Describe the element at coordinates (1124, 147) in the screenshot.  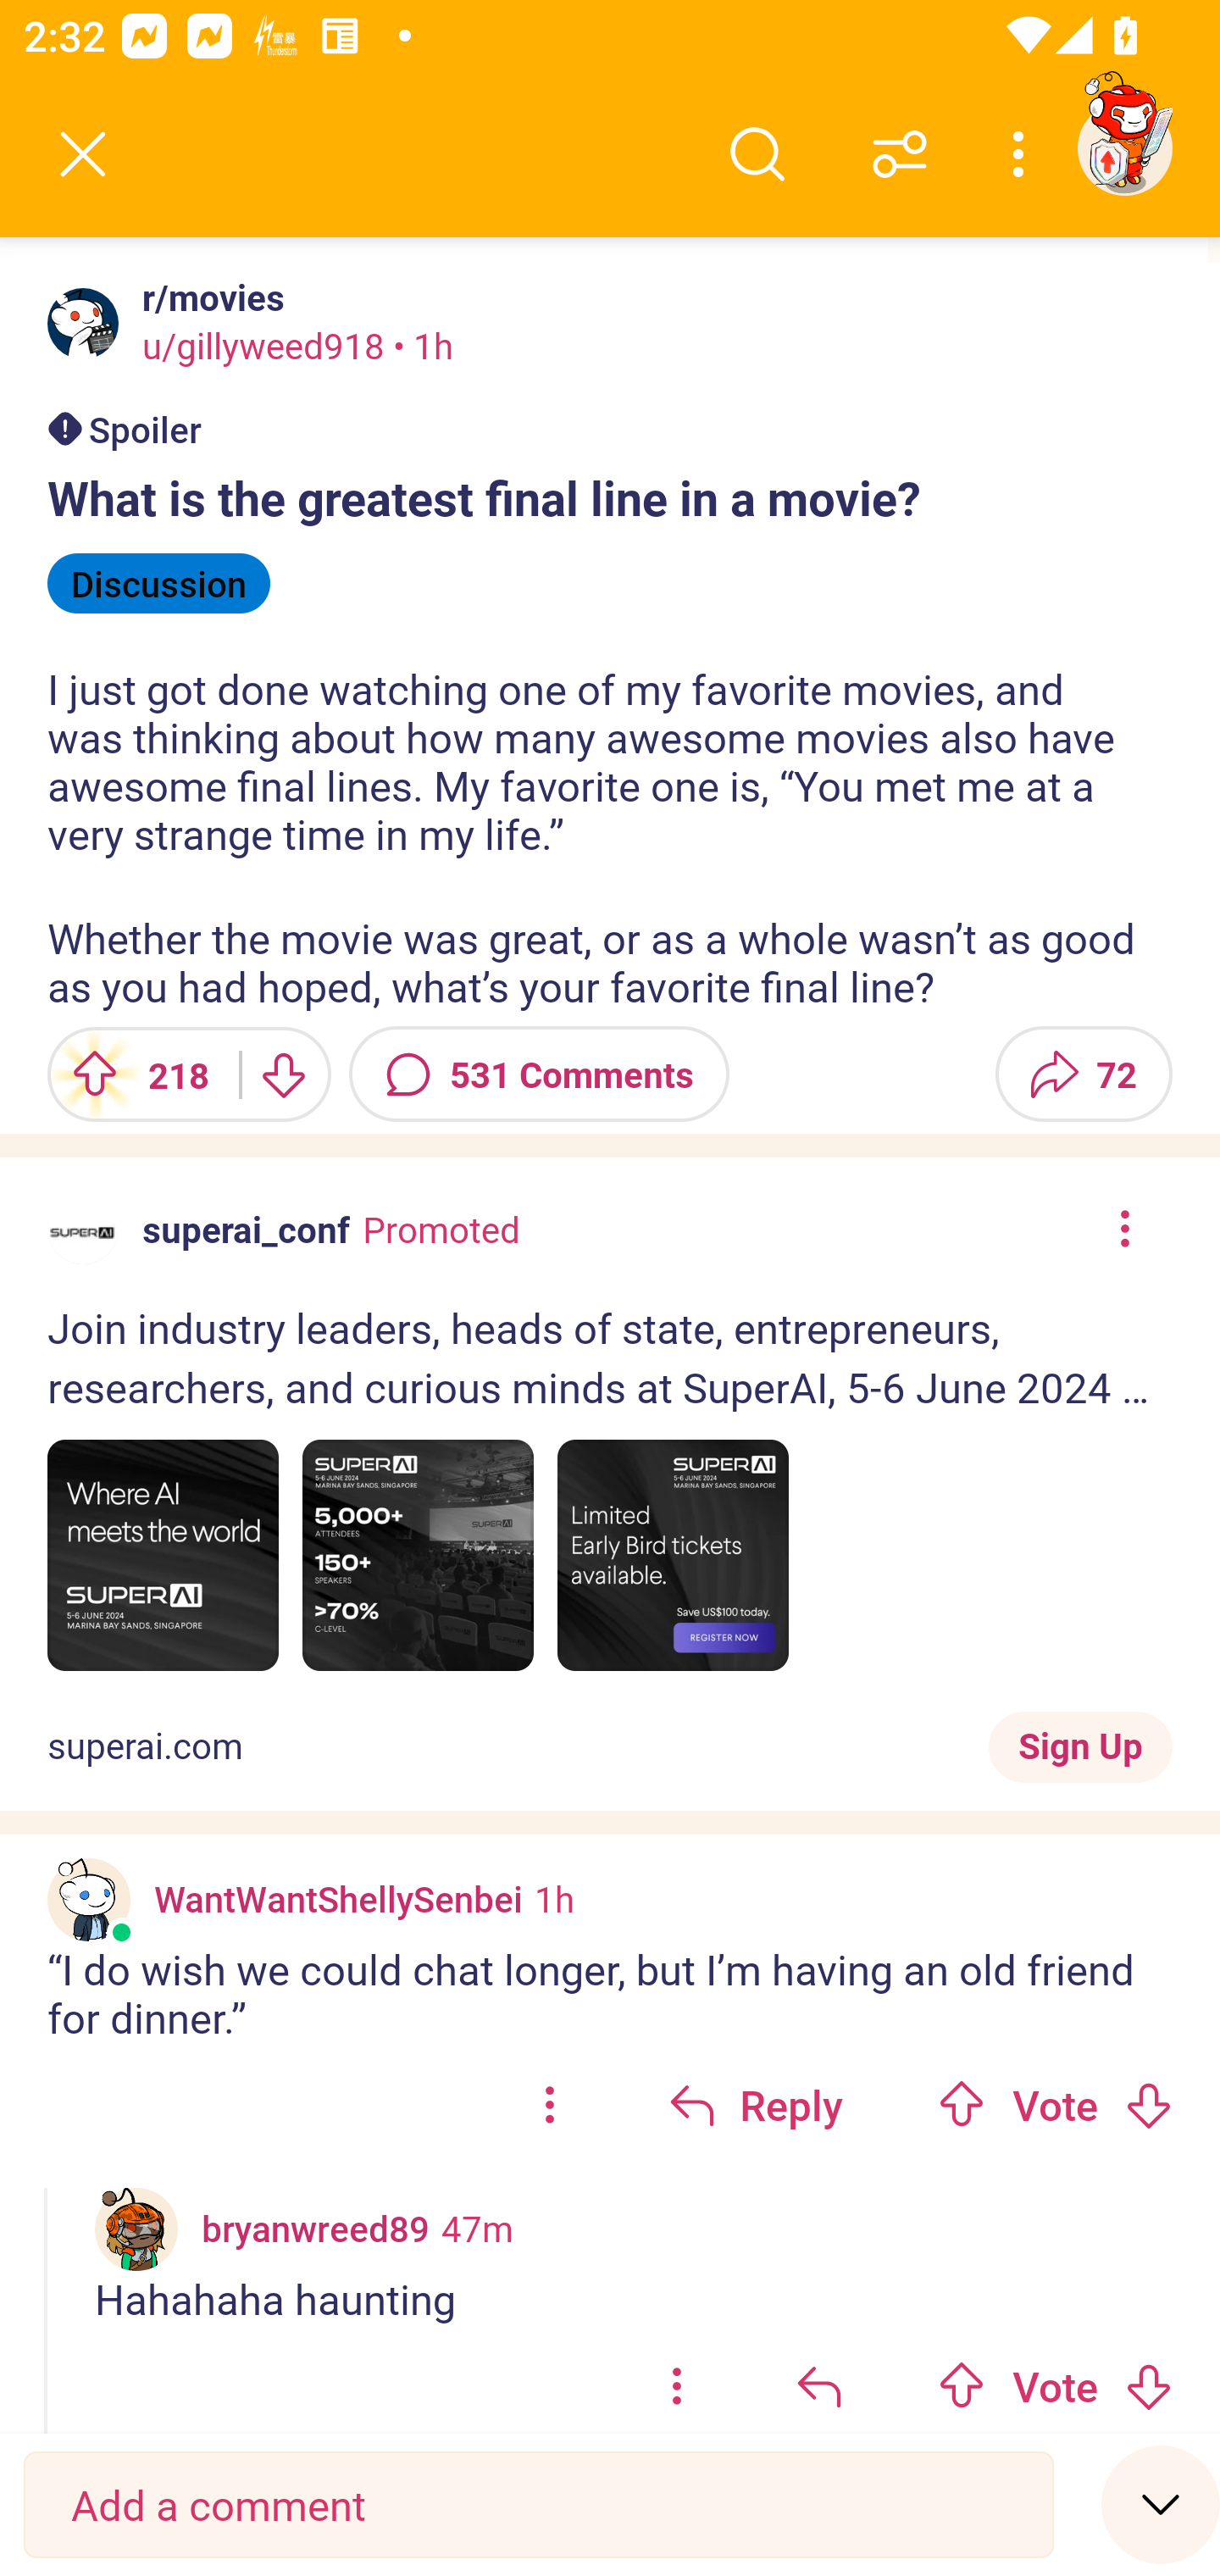
I see `TestAppium002 account` at that location.